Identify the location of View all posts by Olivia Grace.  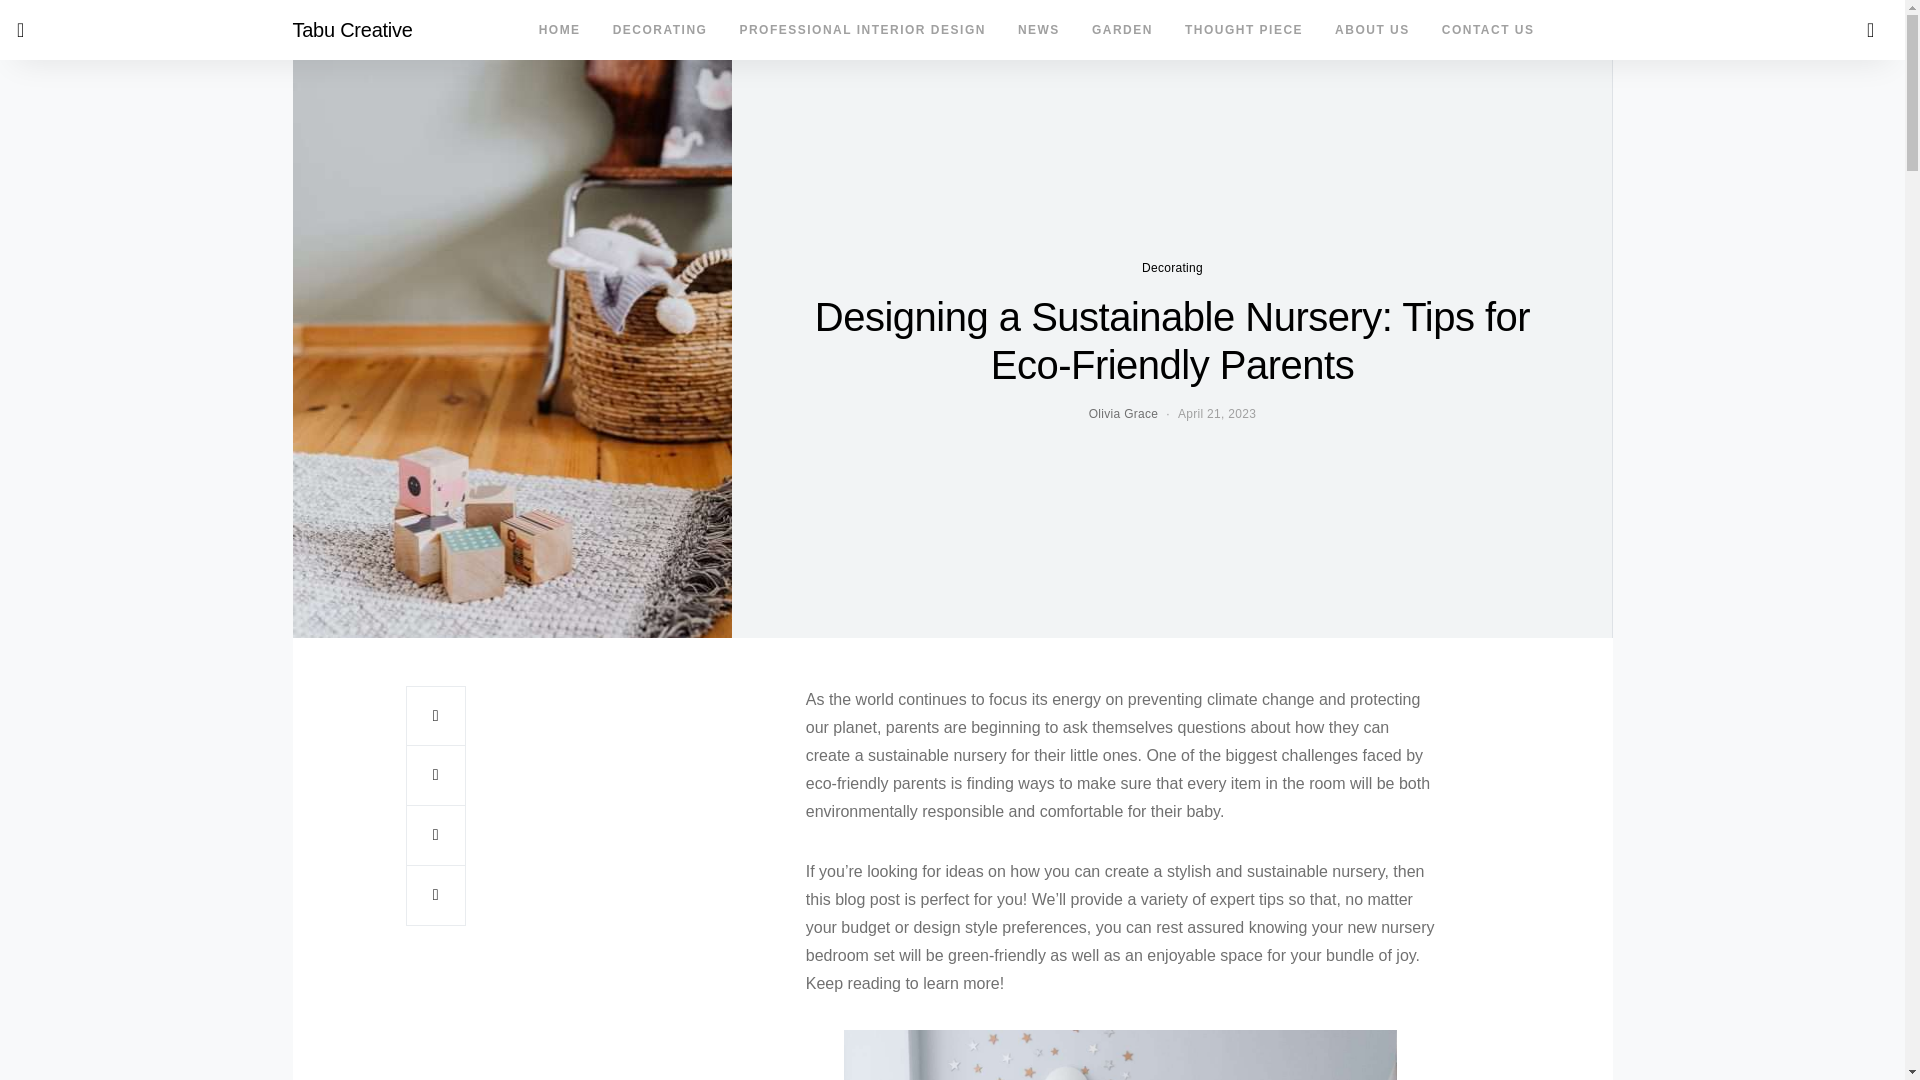
(1124, 414).